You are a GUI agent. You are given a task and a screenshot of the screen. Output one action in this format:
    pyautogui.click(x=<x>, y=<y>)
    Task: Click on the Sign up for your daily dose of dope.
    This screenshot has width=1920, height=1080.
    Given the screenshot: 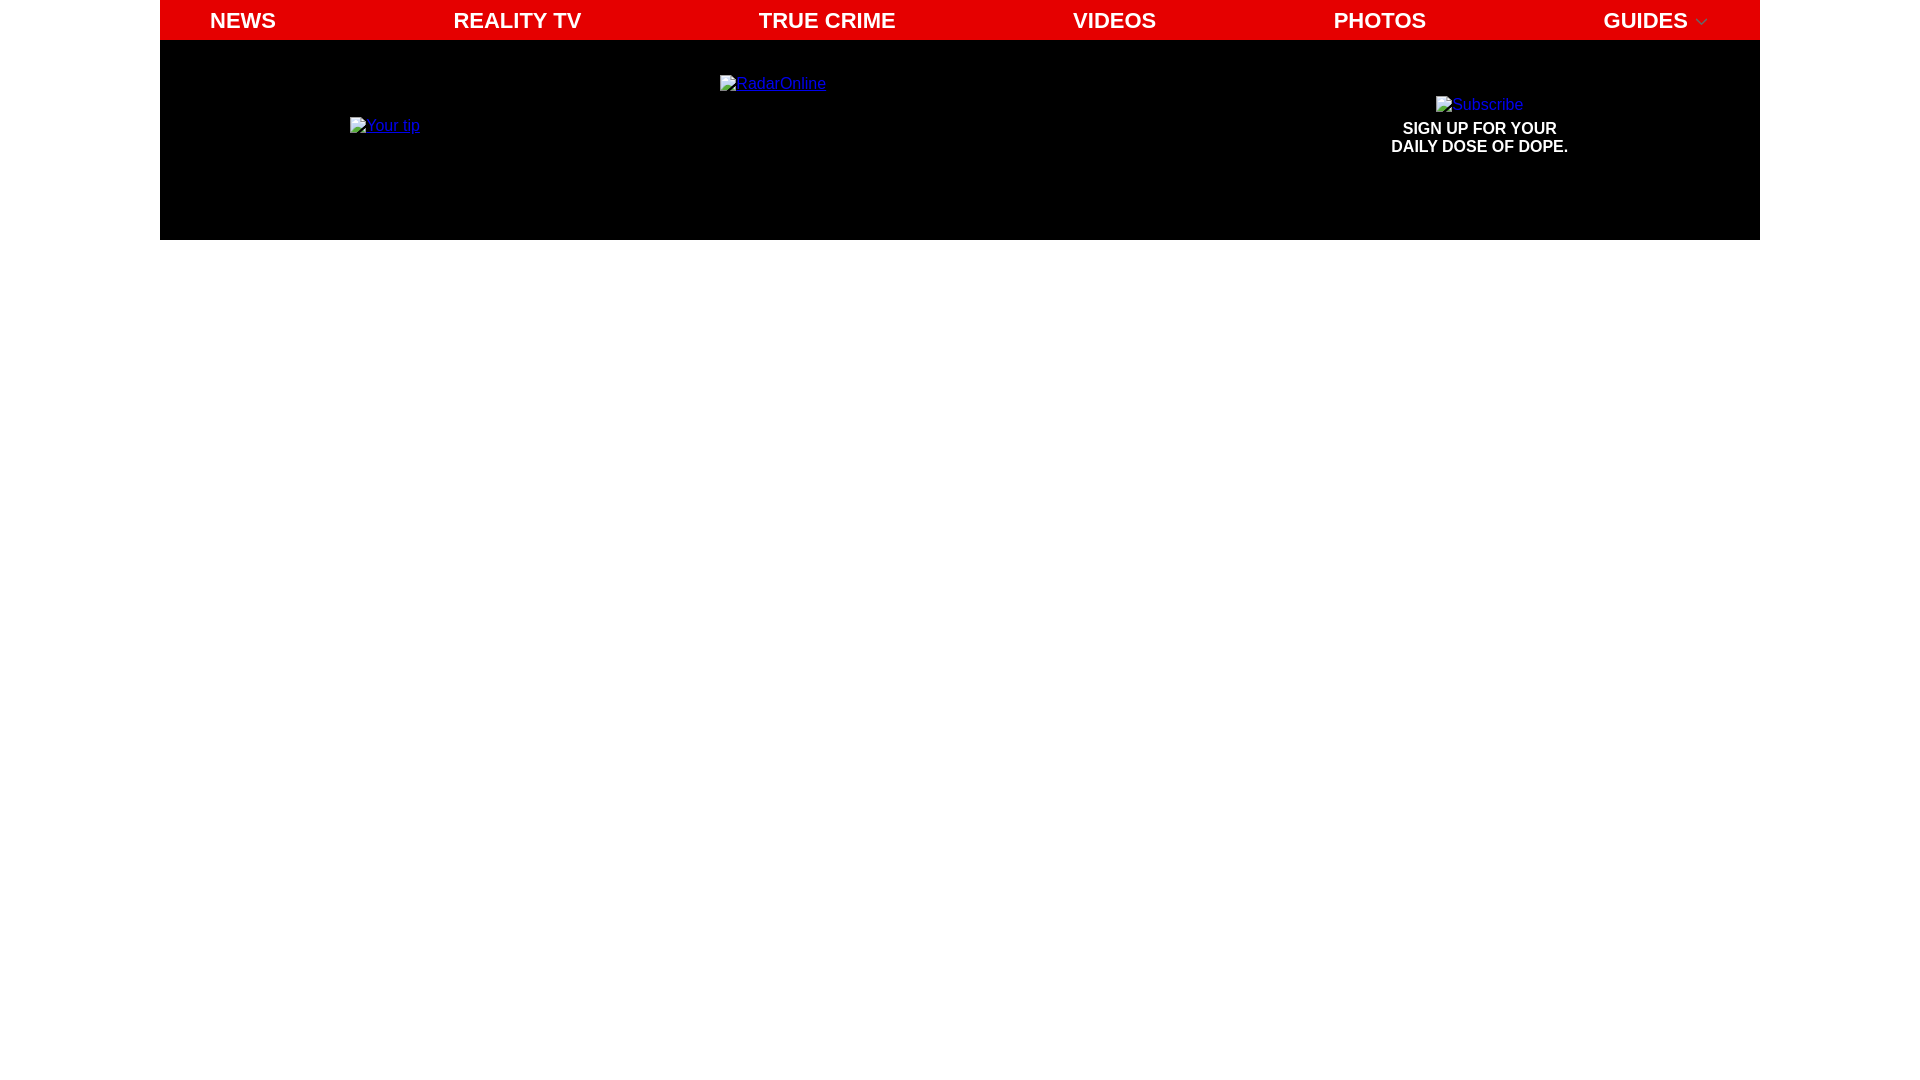 What is the action you would take?
    pyautogui.click(x=1480, y=126)
    